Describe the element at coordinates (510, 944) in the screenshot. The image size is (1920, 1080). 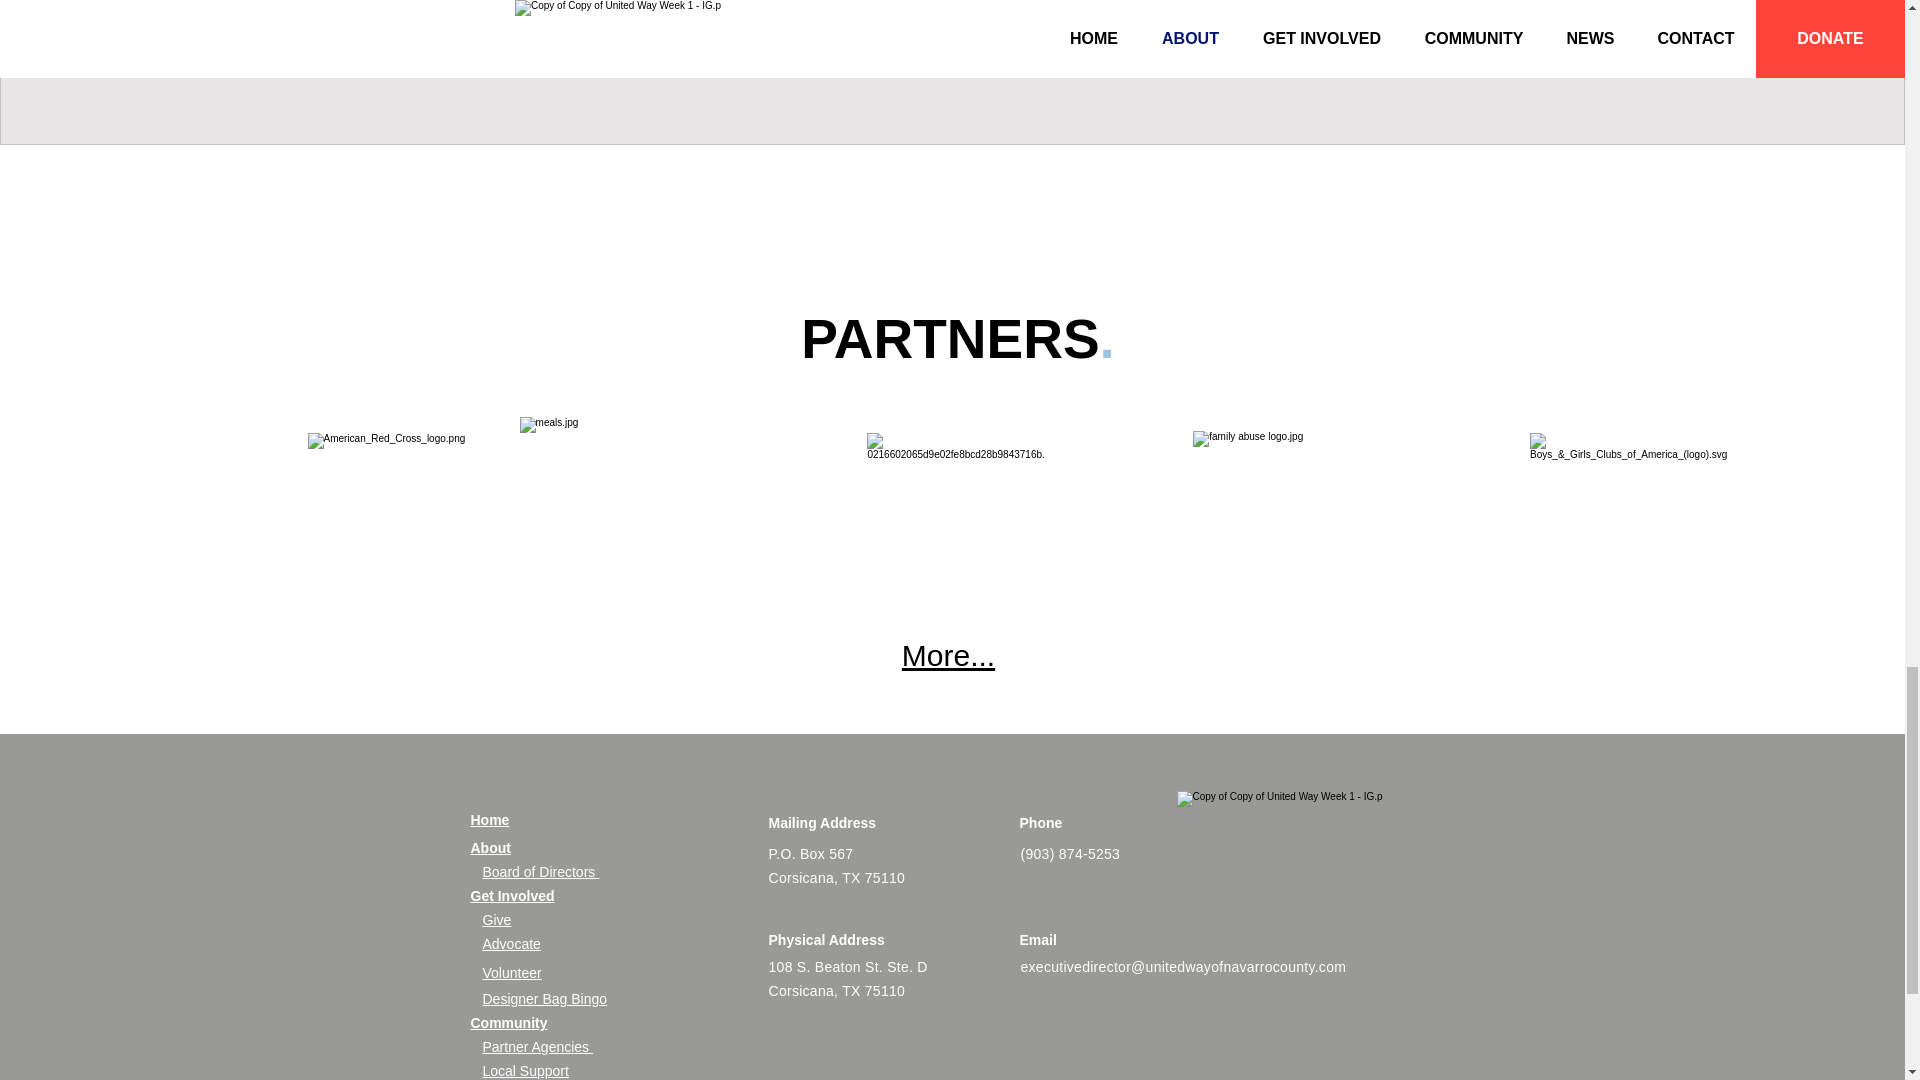
I see `Advocate` at that location.